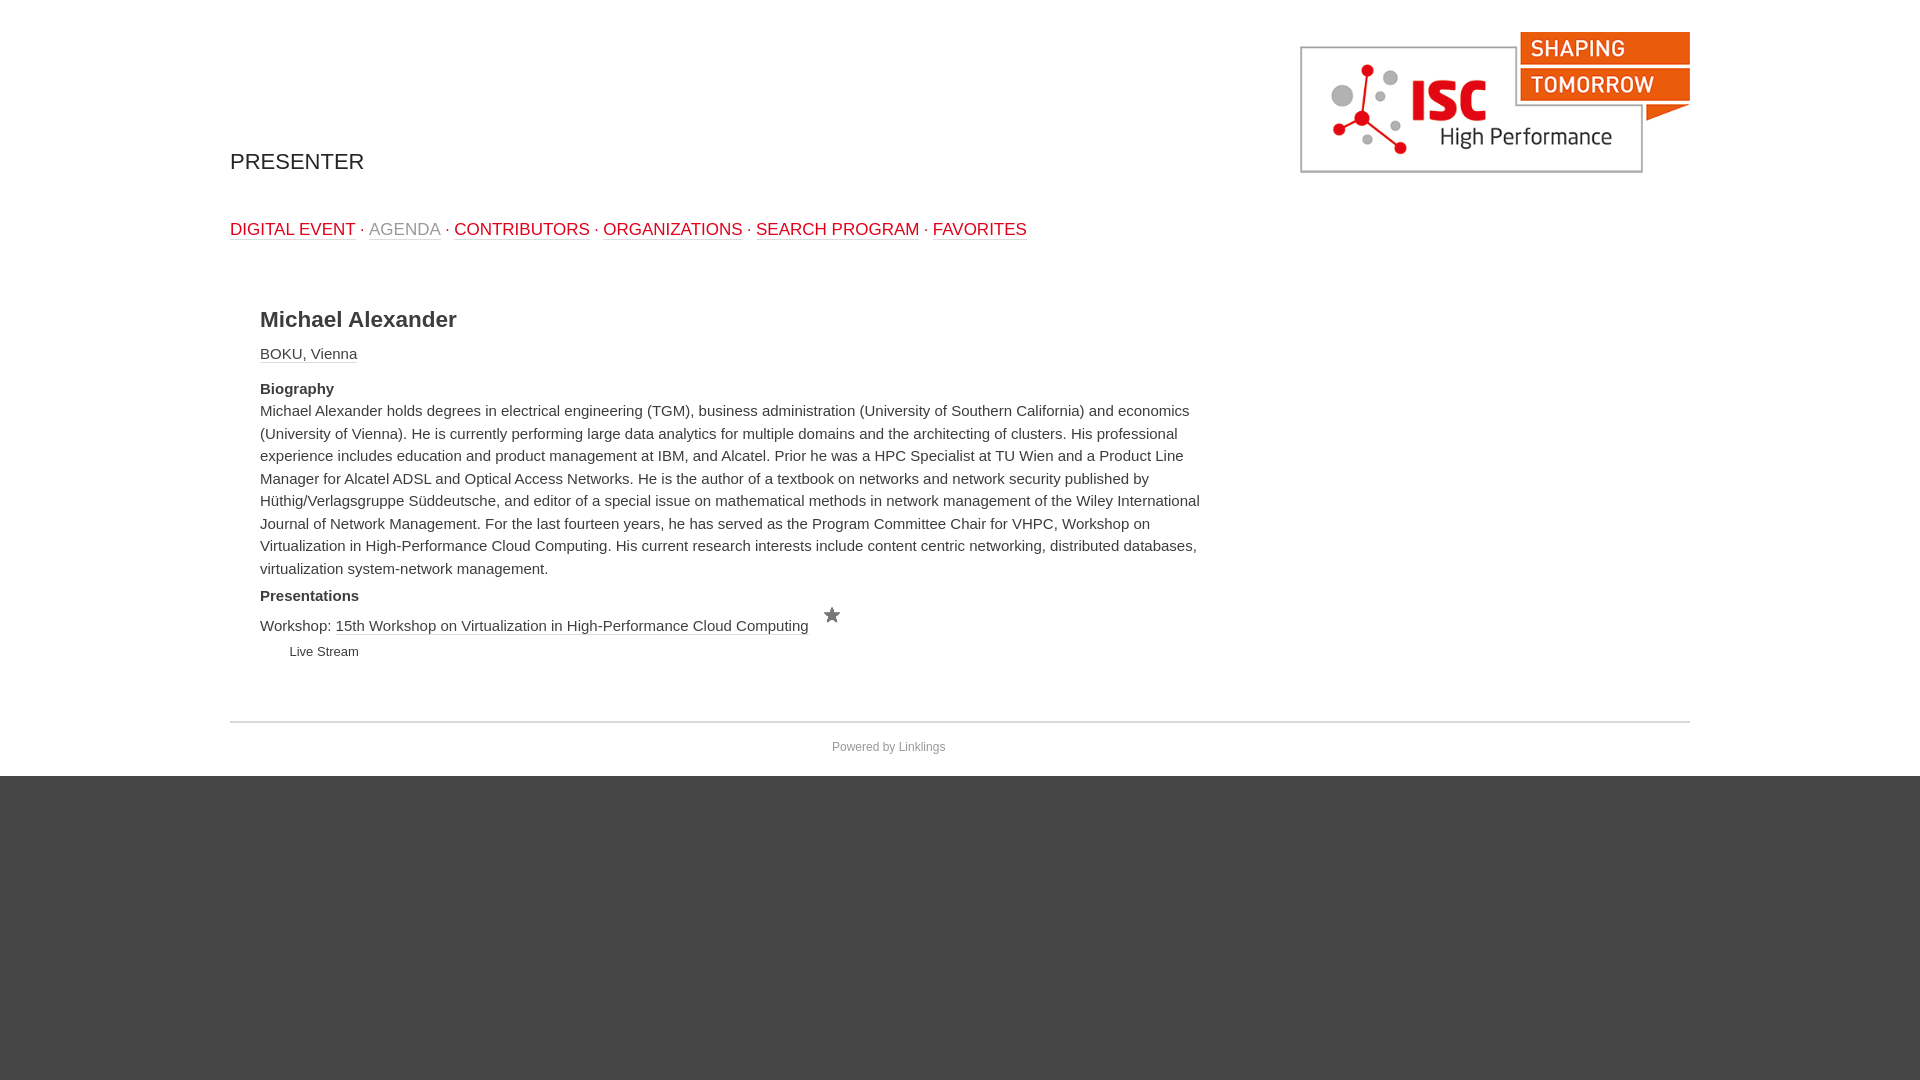 The width and height of the screenshot is (1920, 1080). Describe the element at coordinates (521, 230) in the screenshot. I see `CONTRIBUTORS` at that location.